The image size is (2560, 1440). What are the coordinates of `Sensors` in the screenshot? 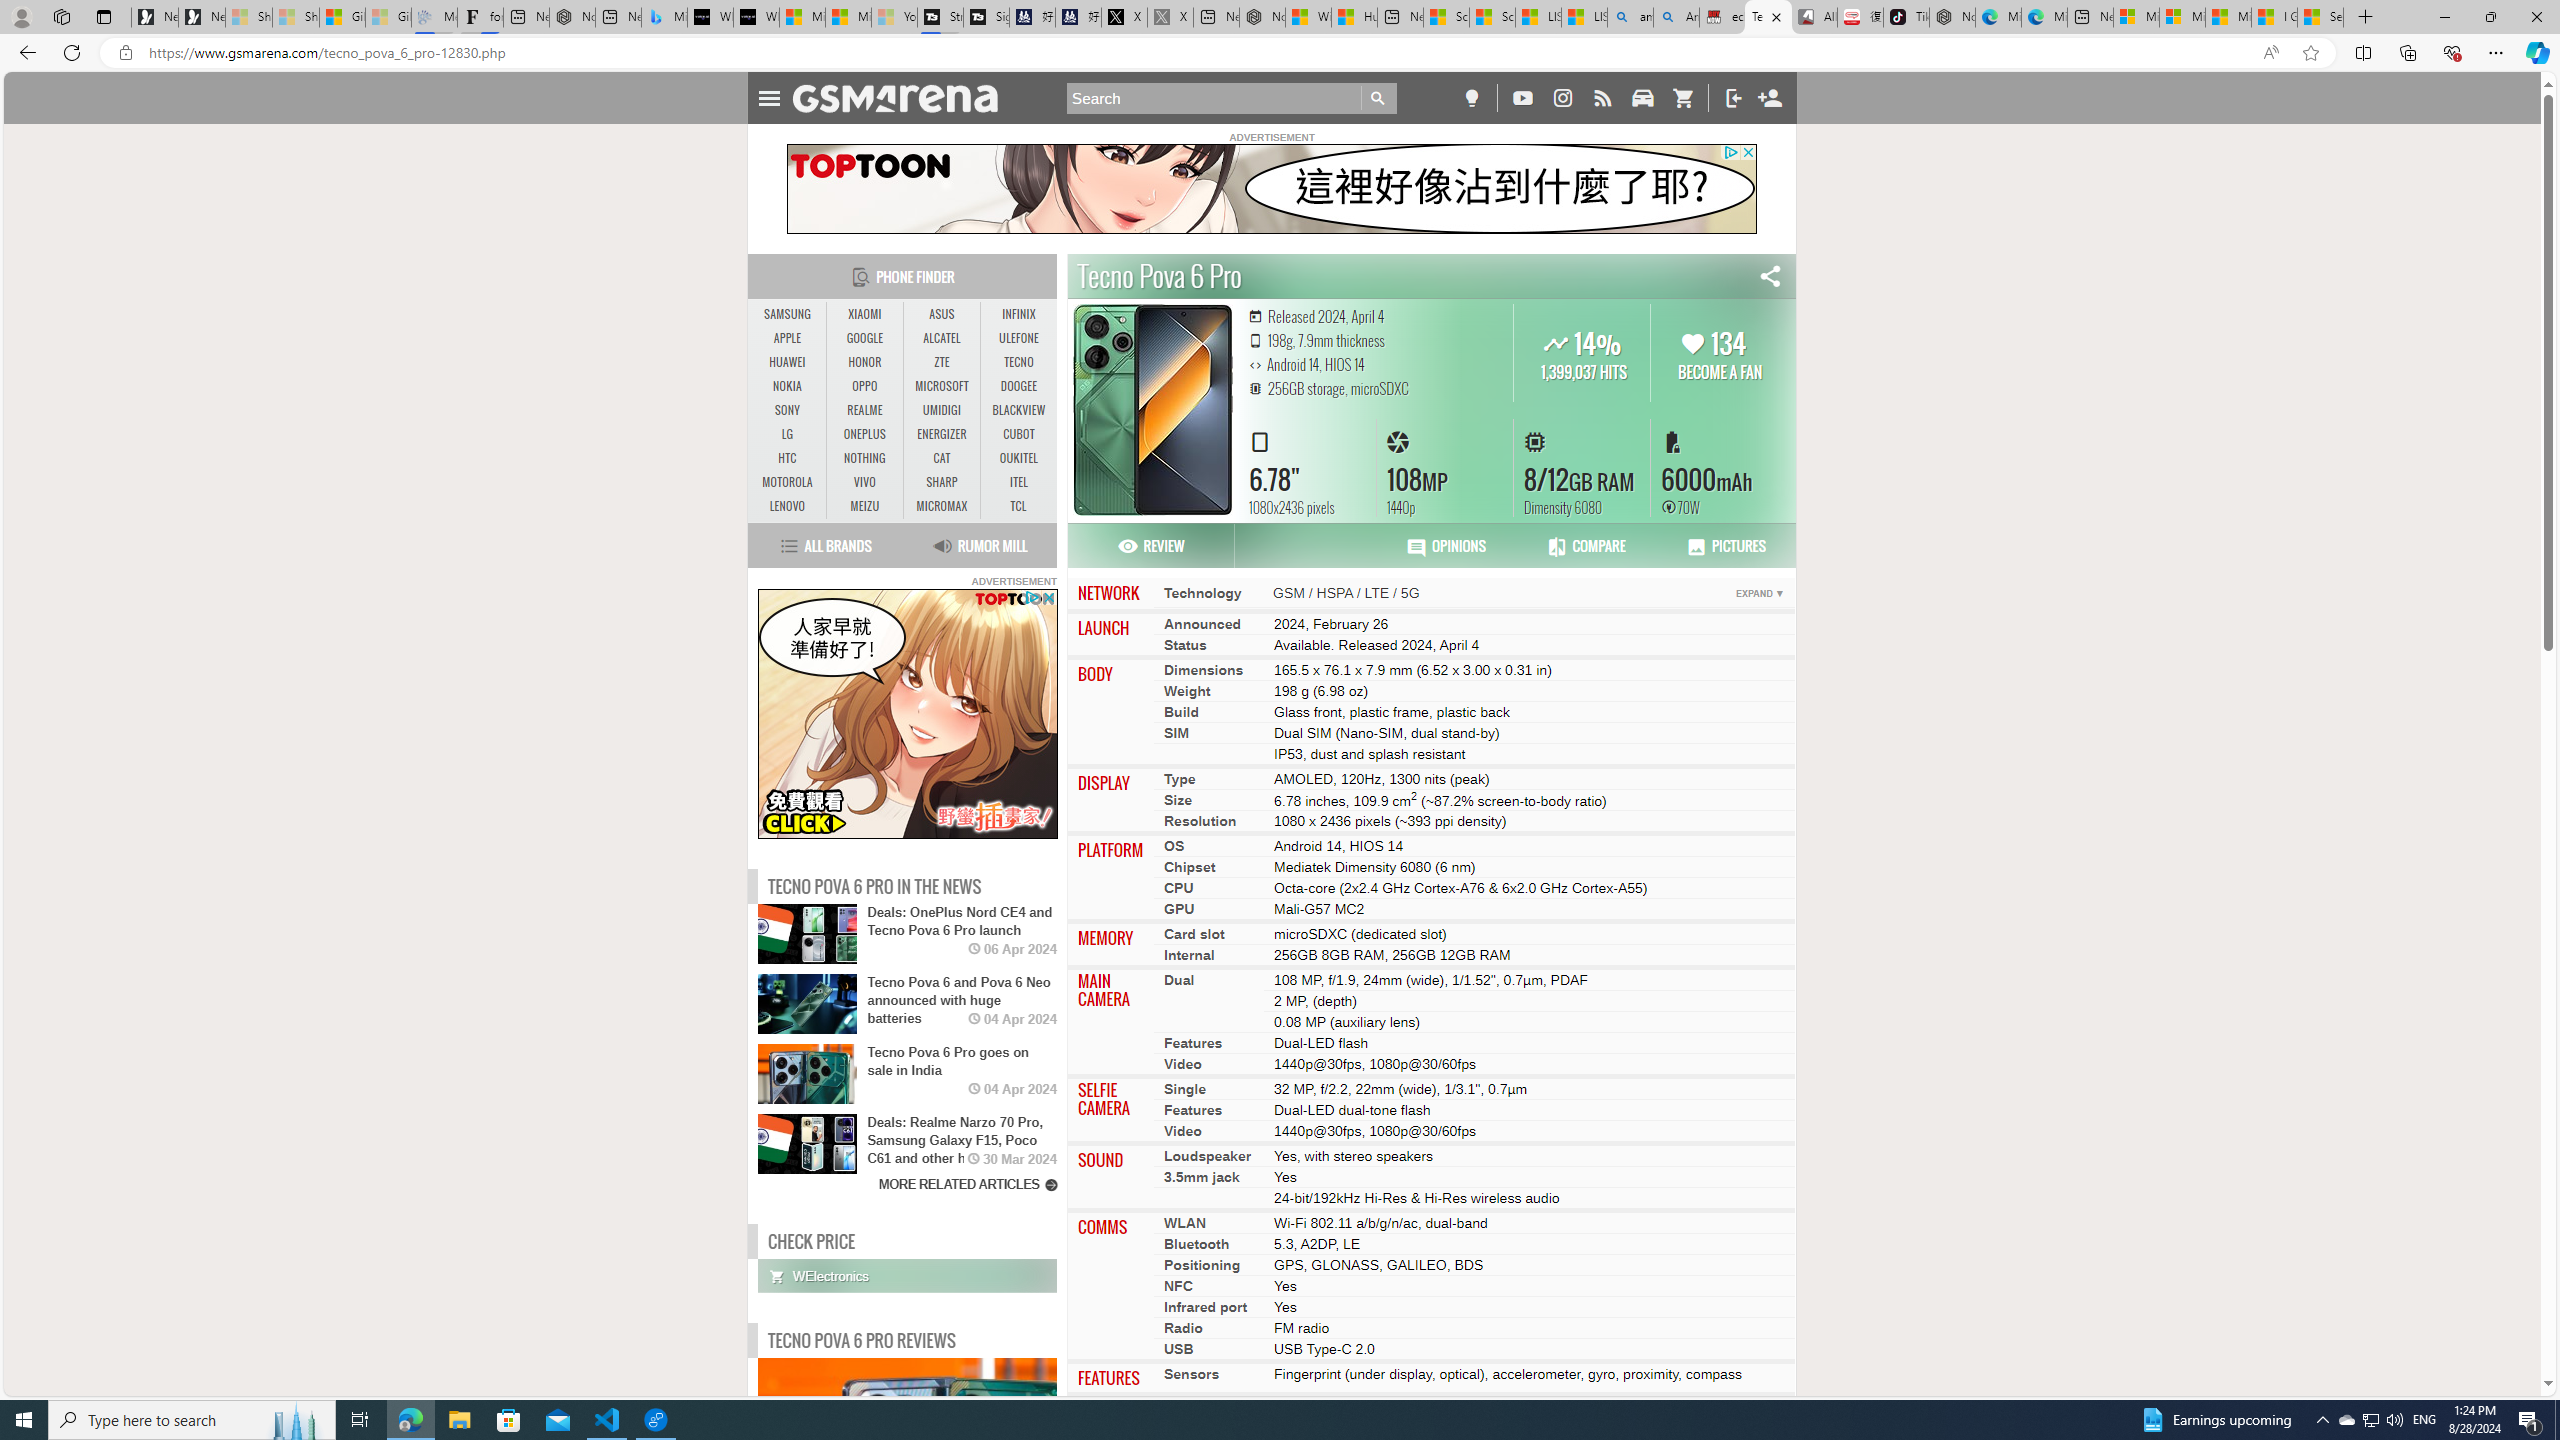 It's located at (1192, 1374).